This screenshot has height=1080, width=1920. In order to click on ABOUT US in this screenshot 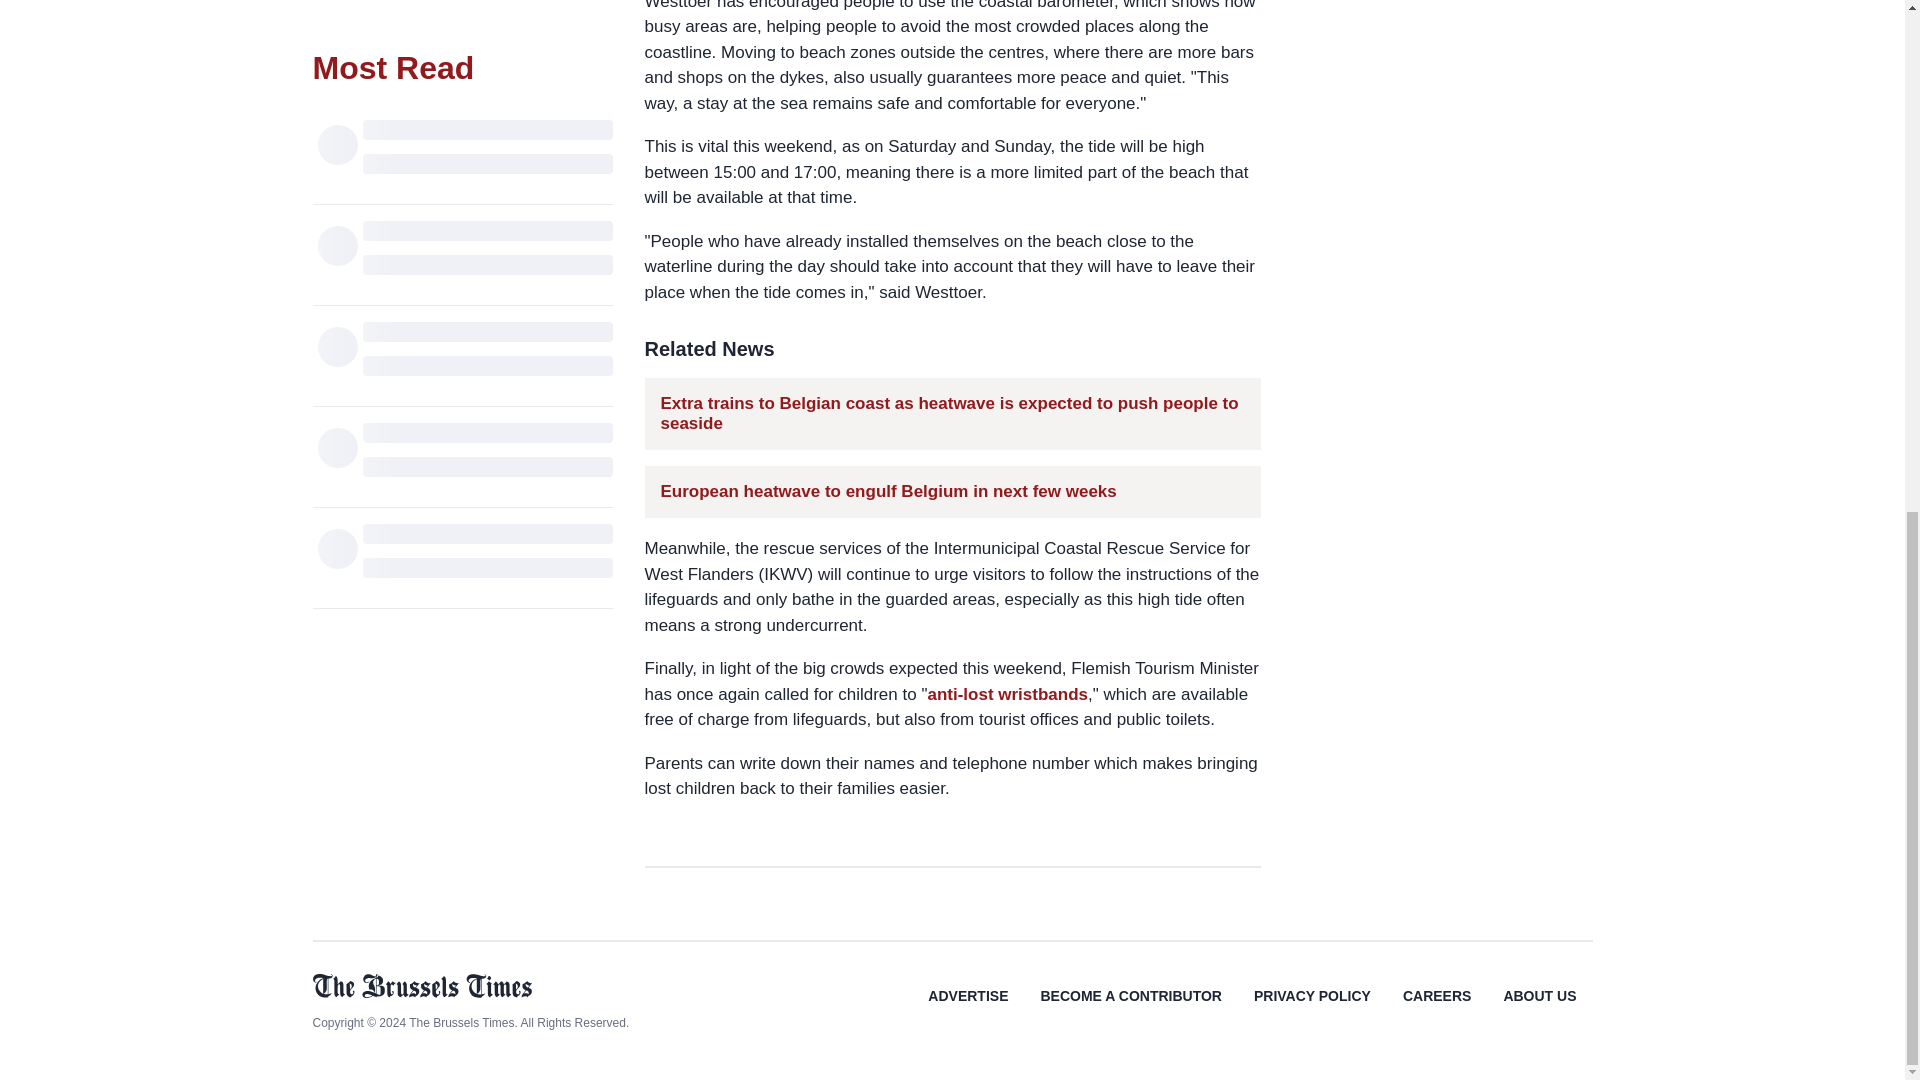, I will do `click(1538, 1010)`.